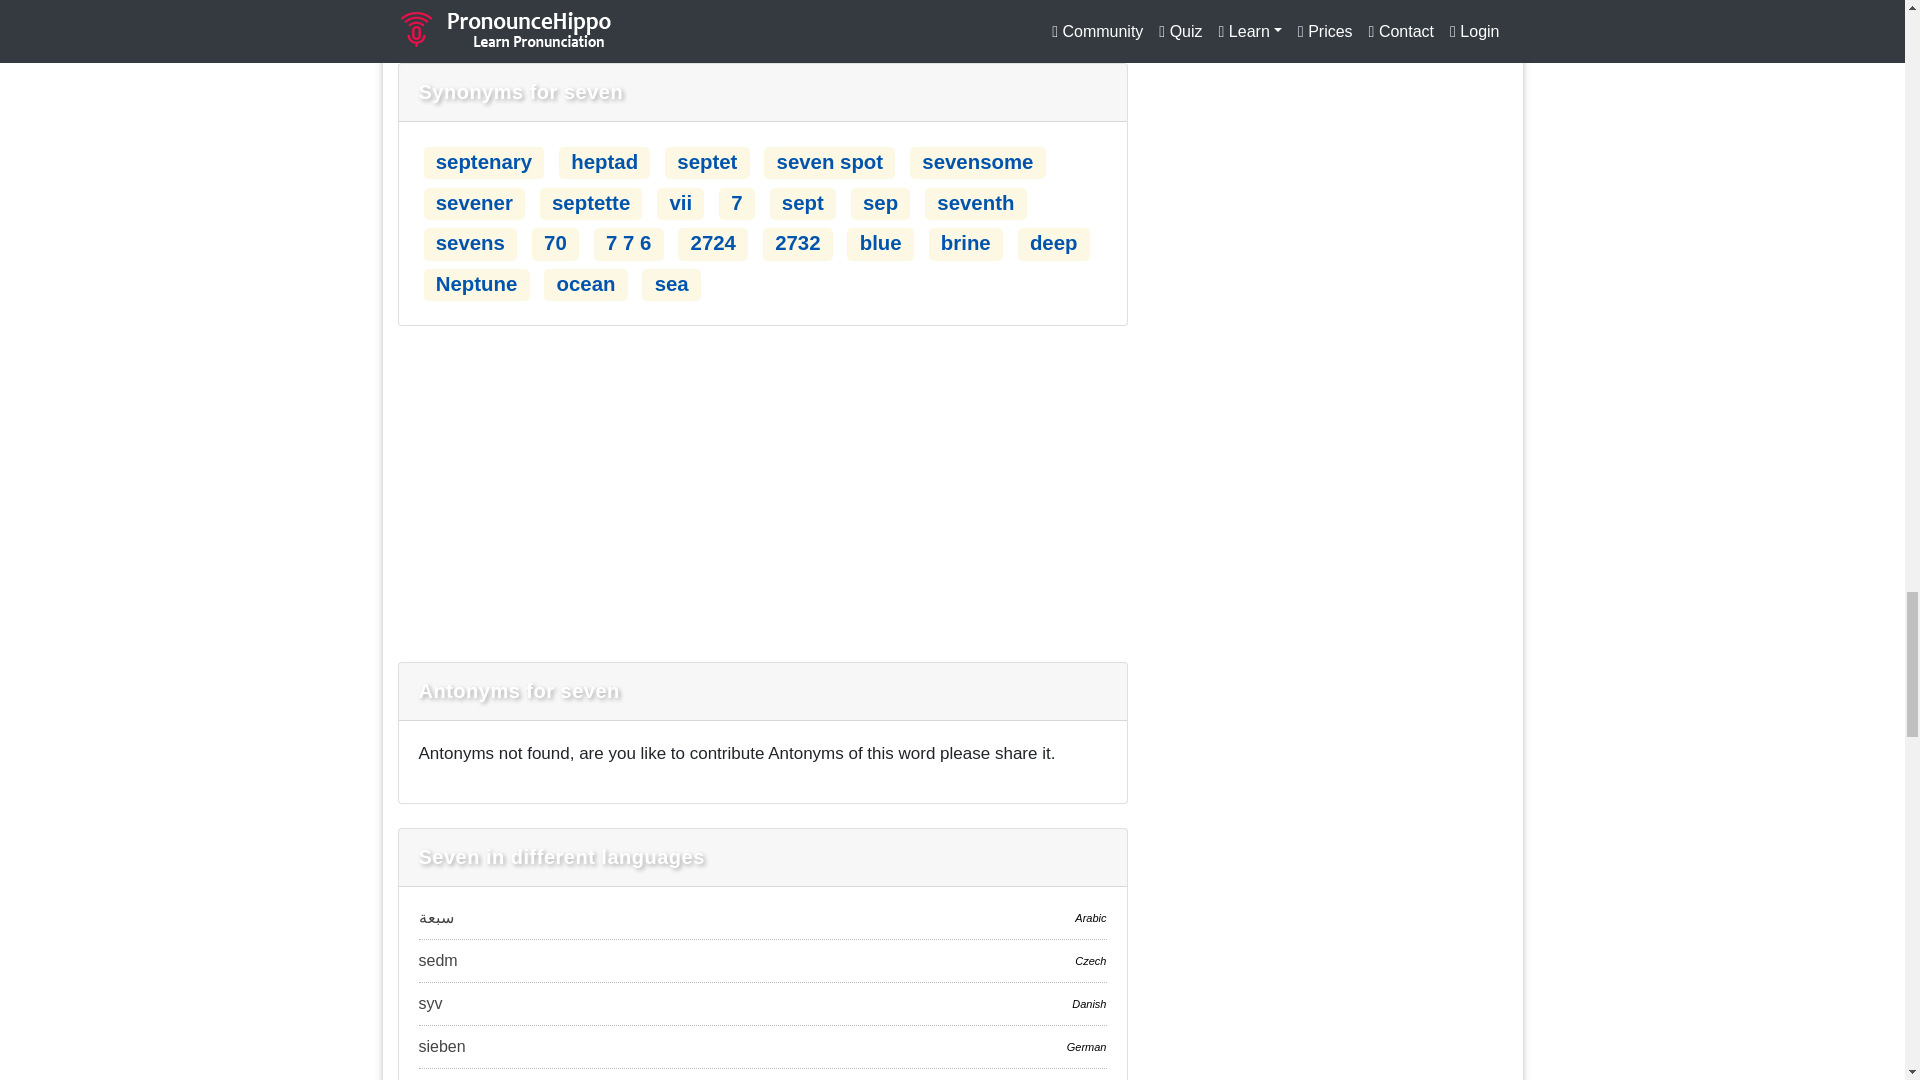 The height and width of the screenshot is (1080, 1920). I want to click on sep, so click(880, 202).